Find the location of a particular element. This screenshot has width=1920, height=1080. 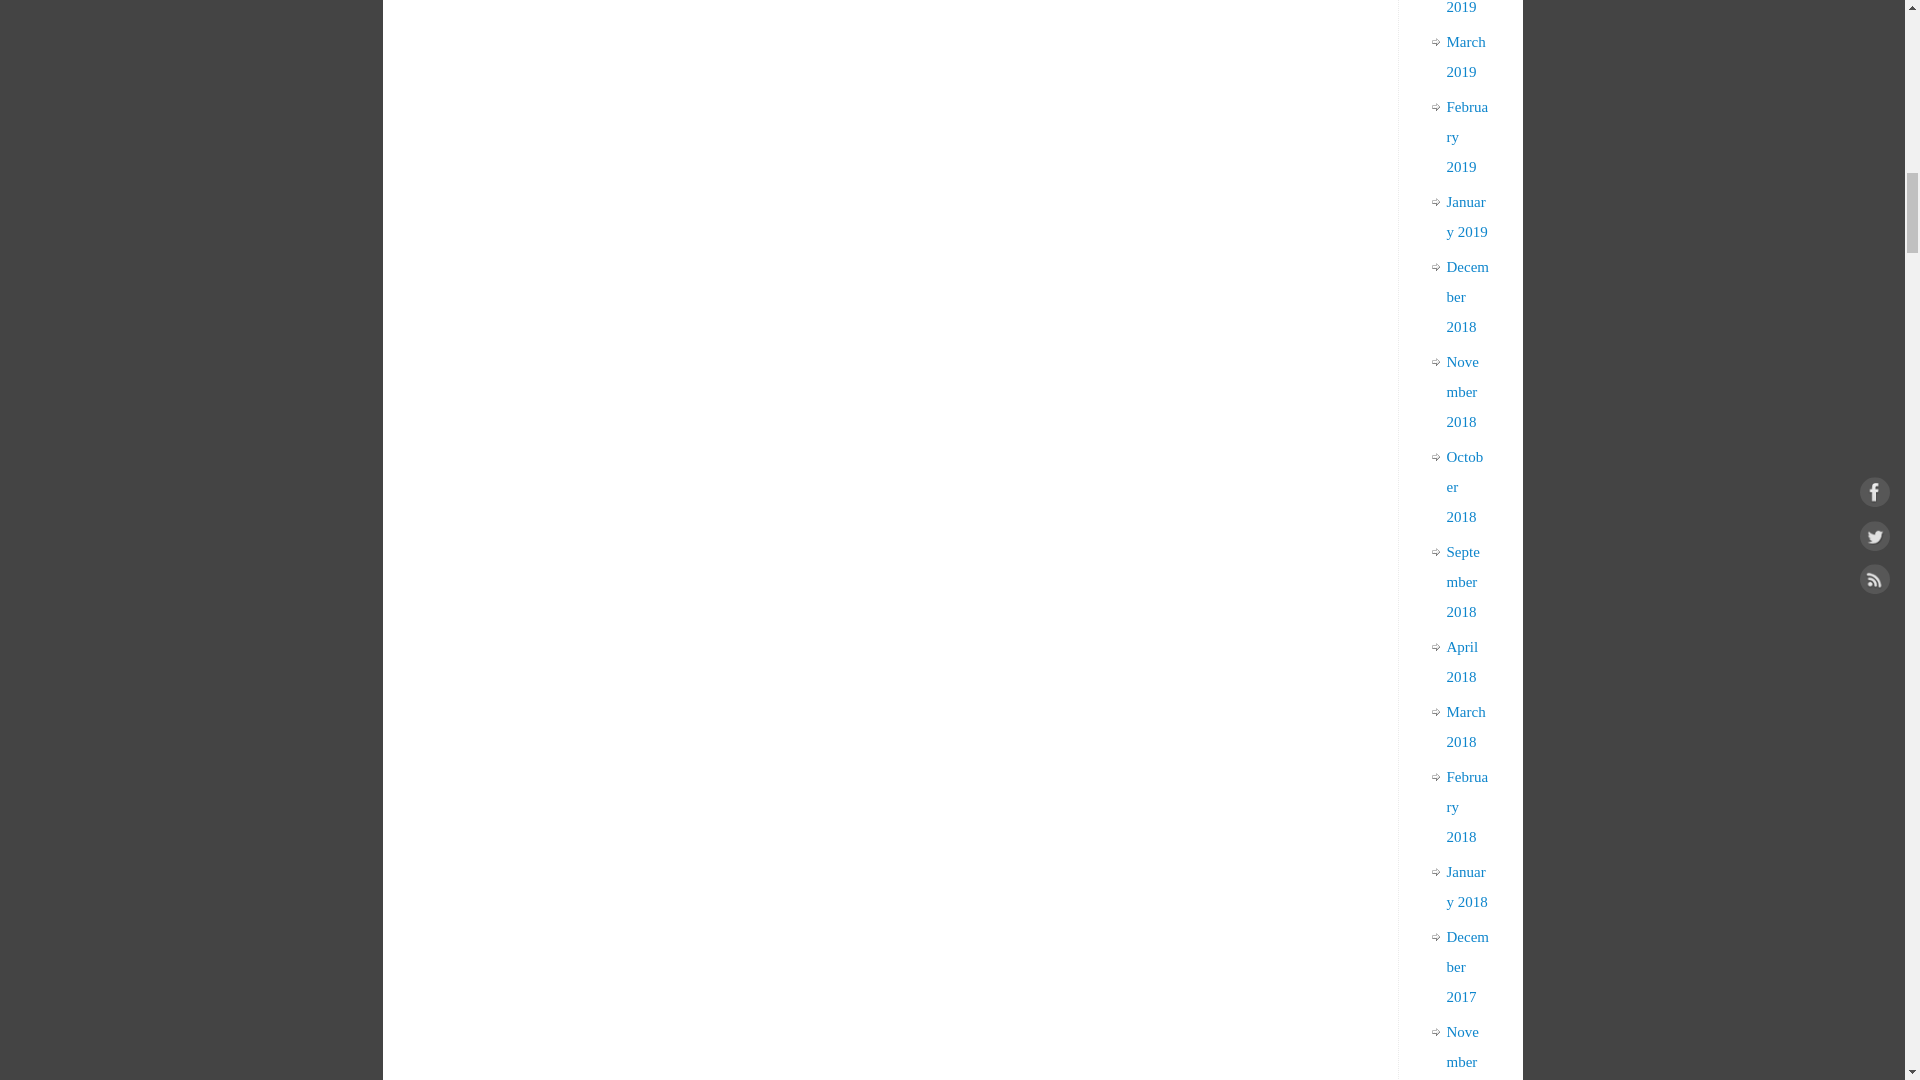

April 2019 is located at coordinates (1462, 8).